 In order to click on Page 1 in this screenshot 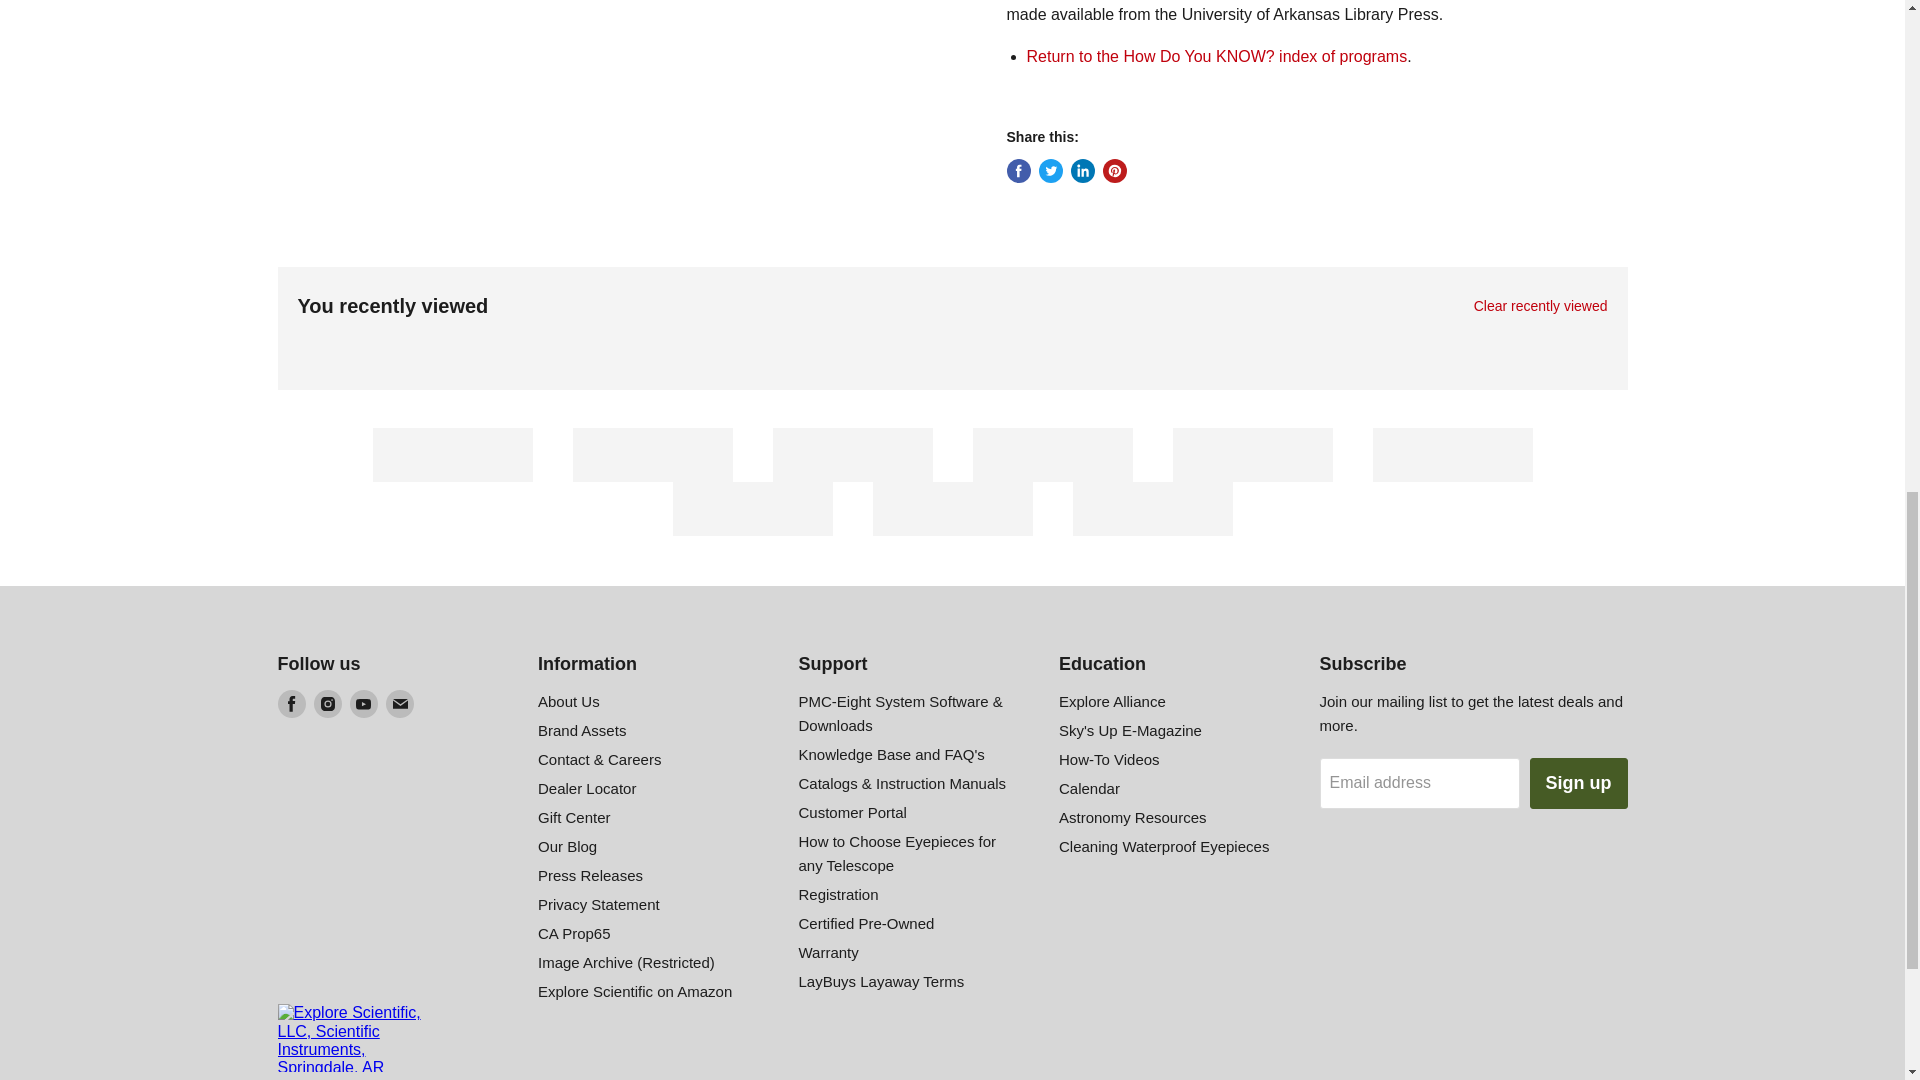, I will do `click(1316, 14)`.